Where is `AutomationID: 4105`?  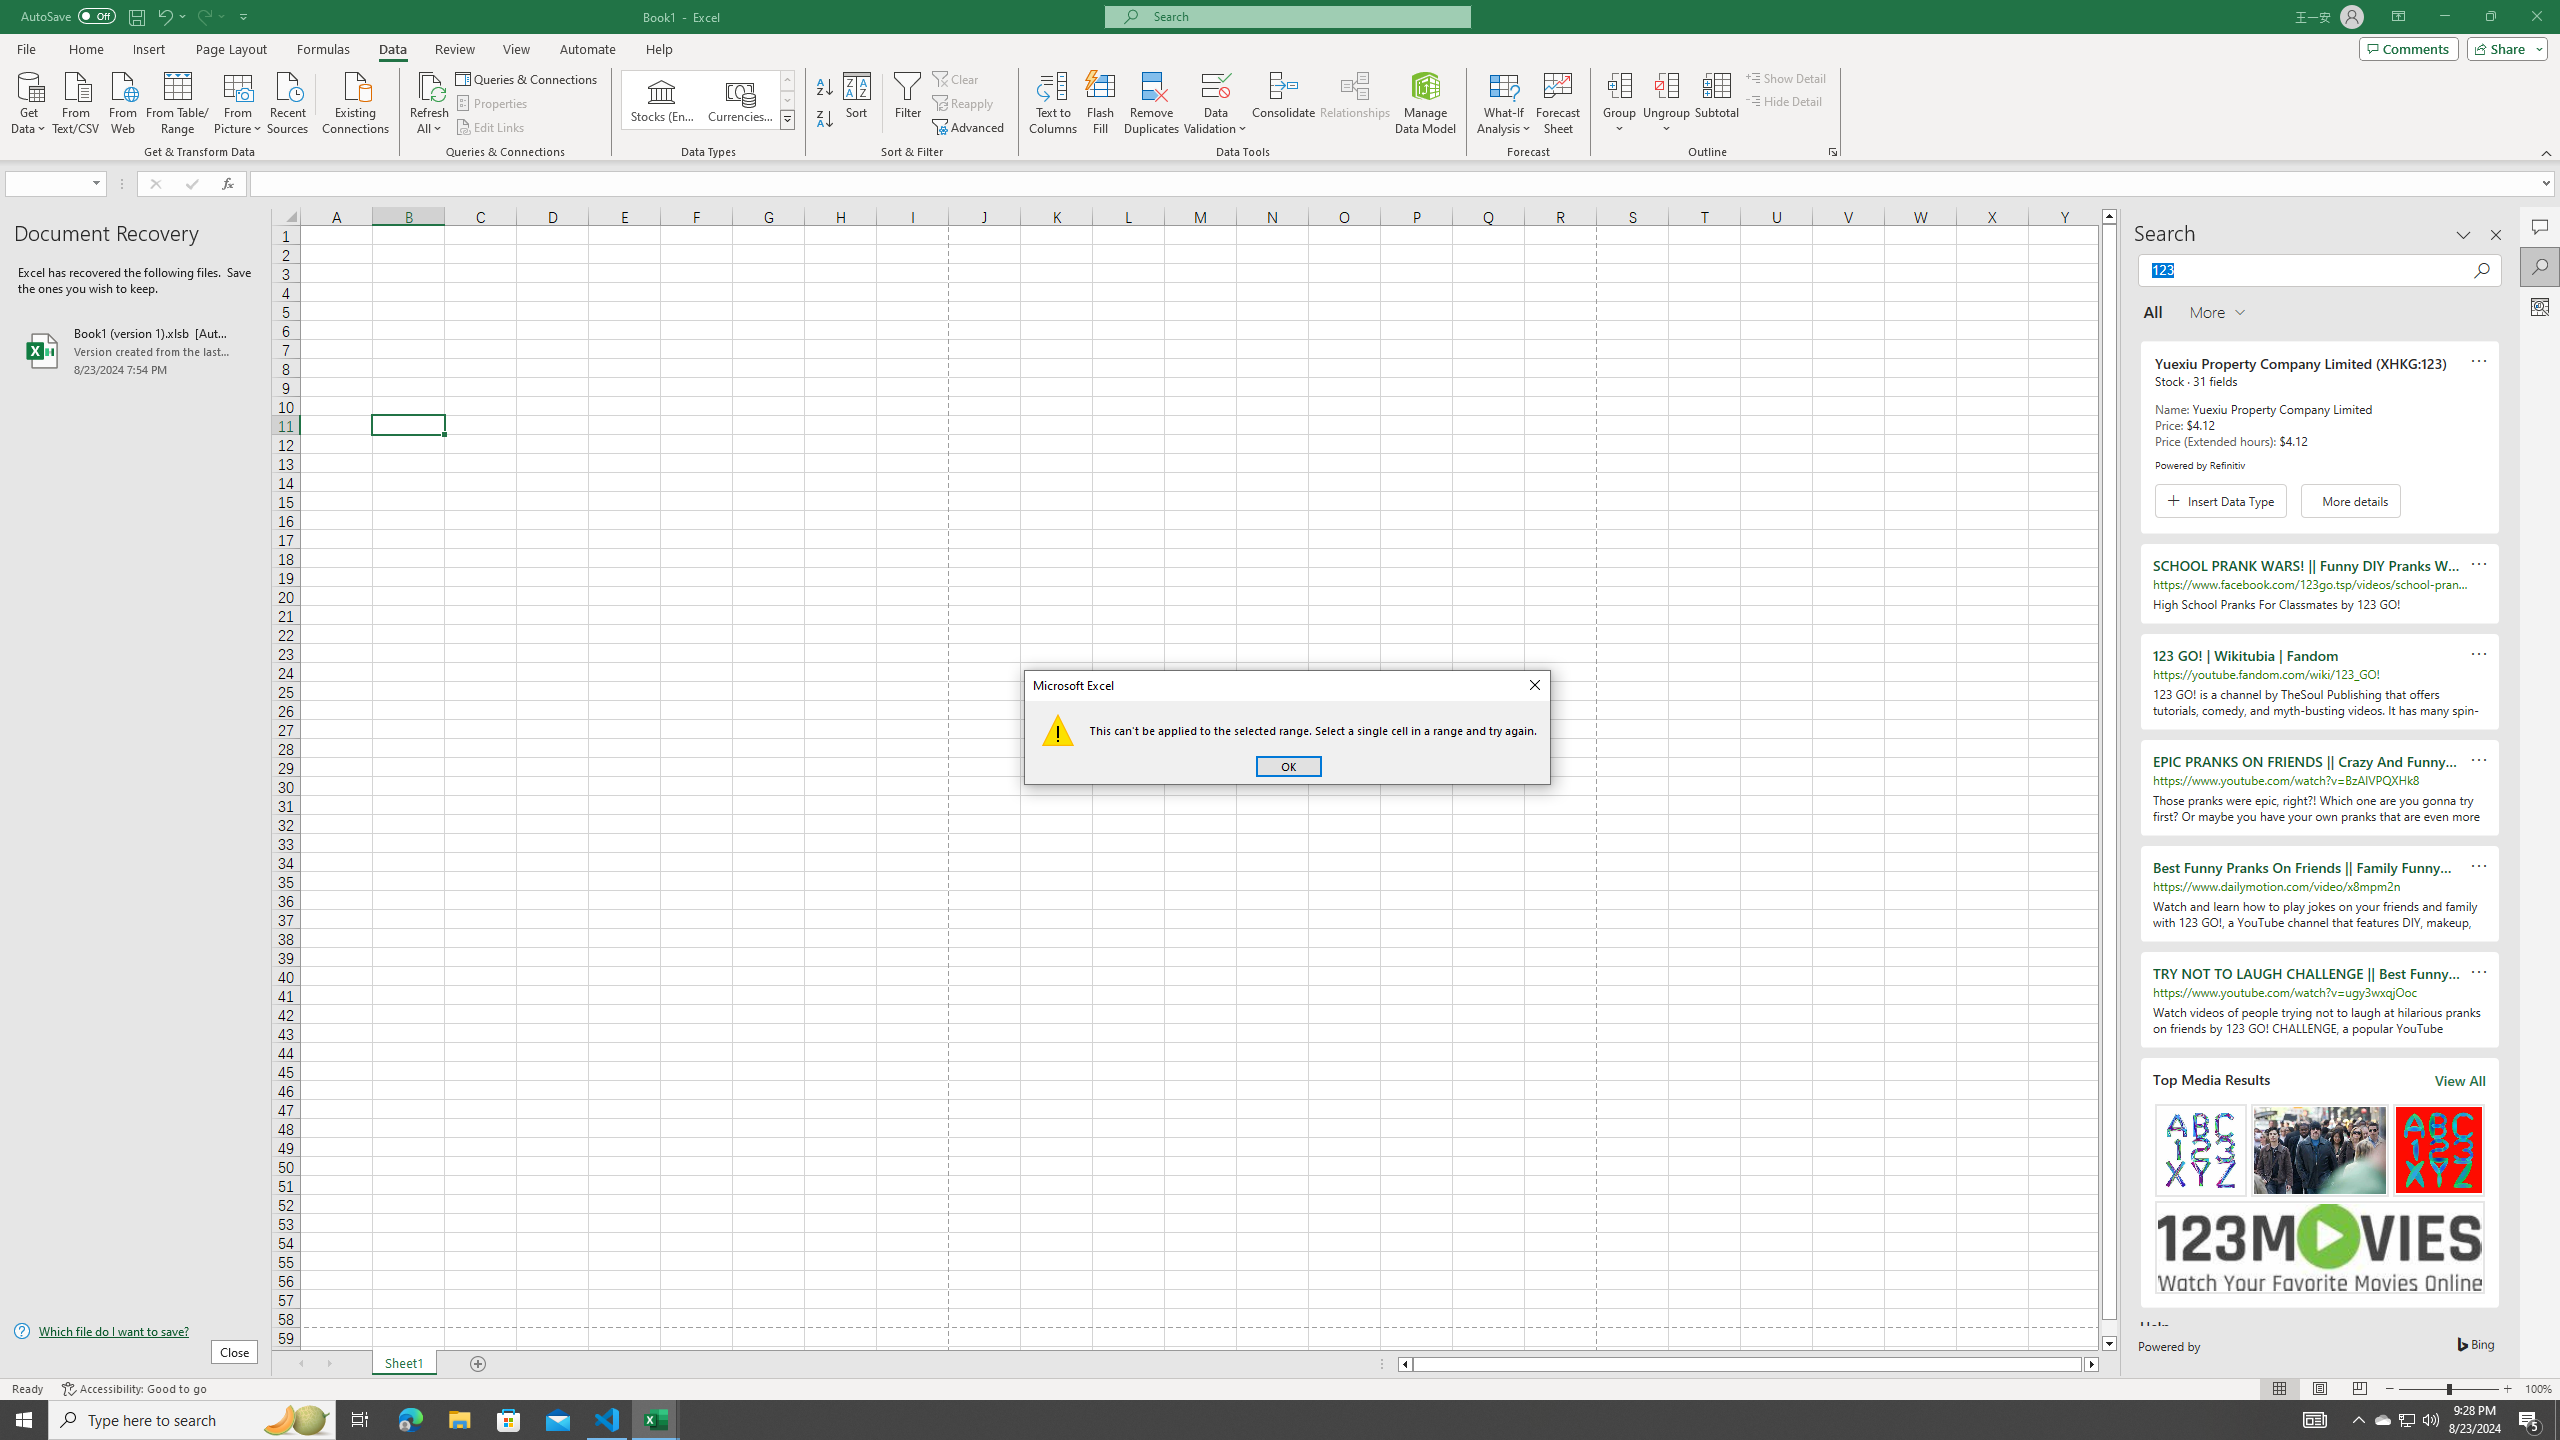
AutomationID: 4105 is located at coordinates (2315, 1420).